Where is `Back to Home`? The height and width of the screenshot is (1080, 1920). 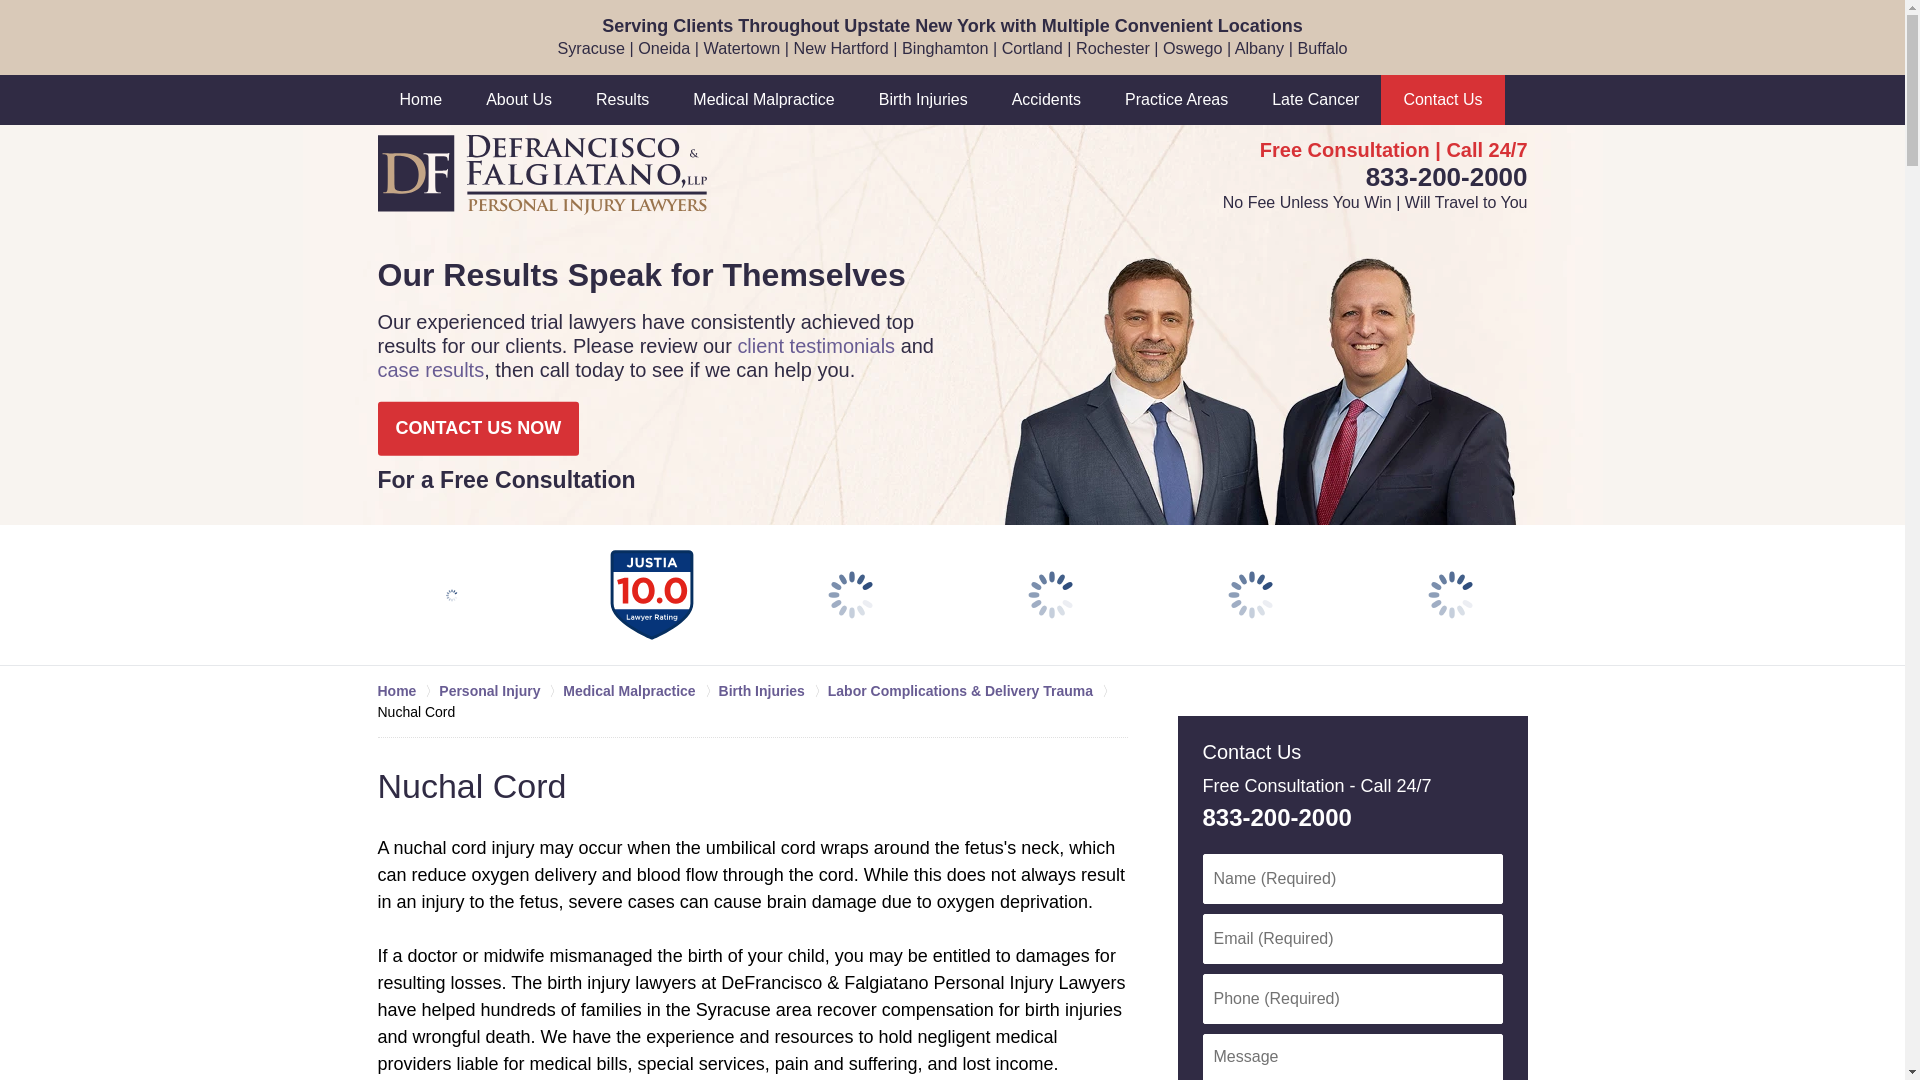 Back to Home is located at coordinates (542, 174).